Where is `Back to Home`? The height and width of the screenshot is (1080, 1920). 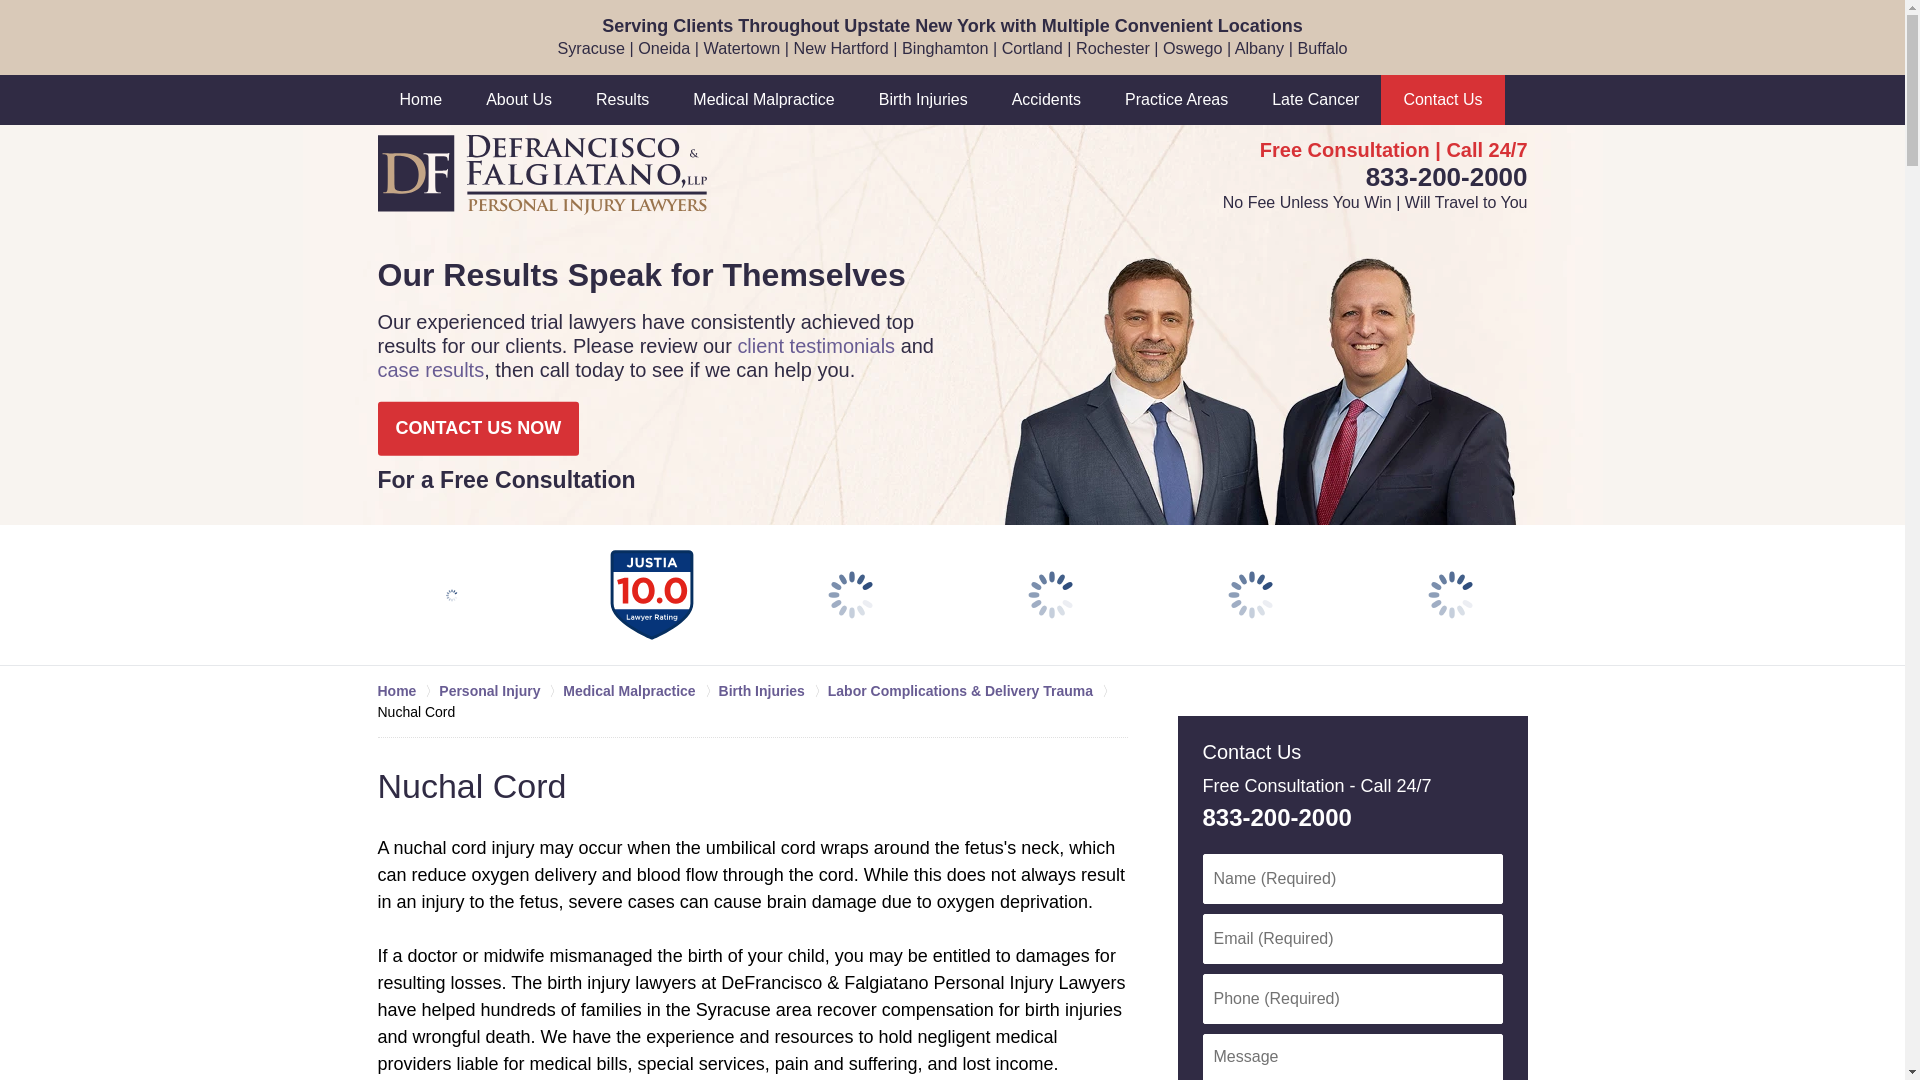 Back to Home is located at coordinates (542, 174).